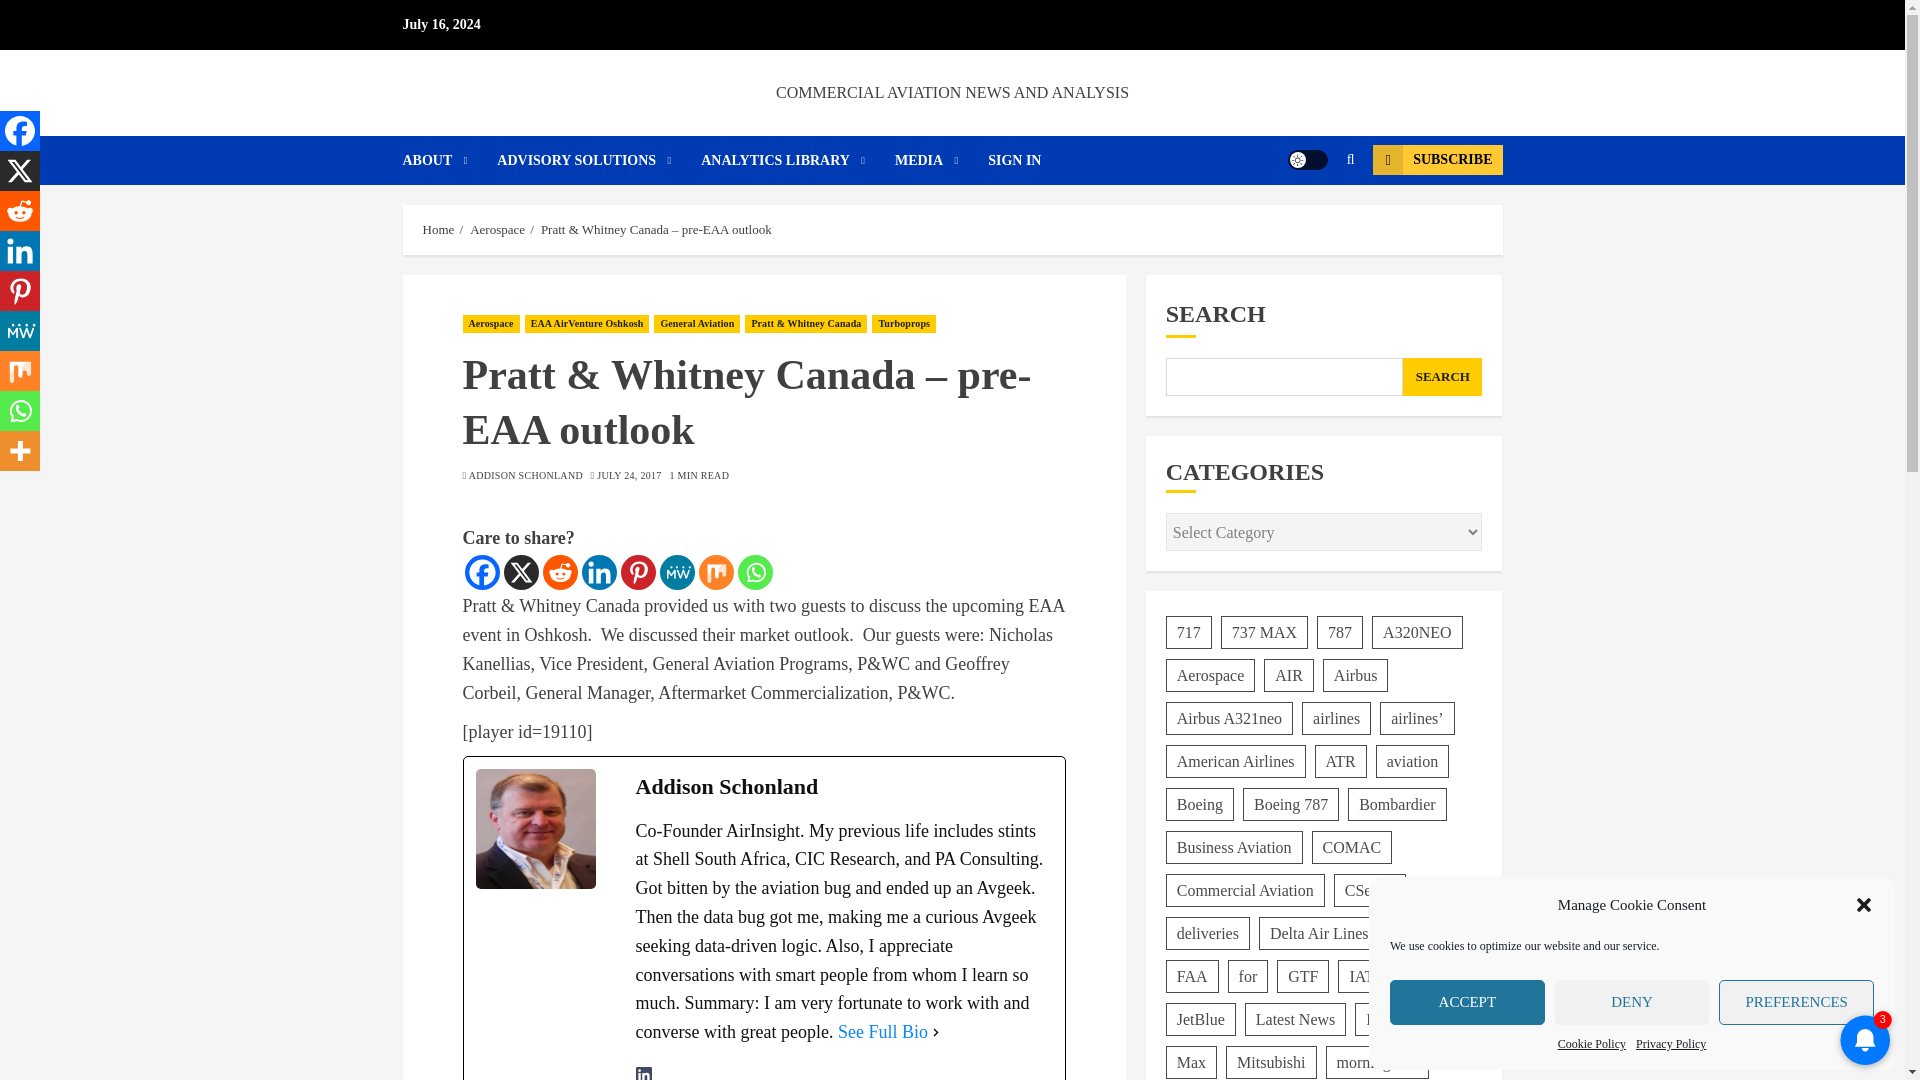 The image size is (1920, 1080). What do you see at coordinates (20, 171) in the screenshot?
I see `X` at bounding box center [20, 171].